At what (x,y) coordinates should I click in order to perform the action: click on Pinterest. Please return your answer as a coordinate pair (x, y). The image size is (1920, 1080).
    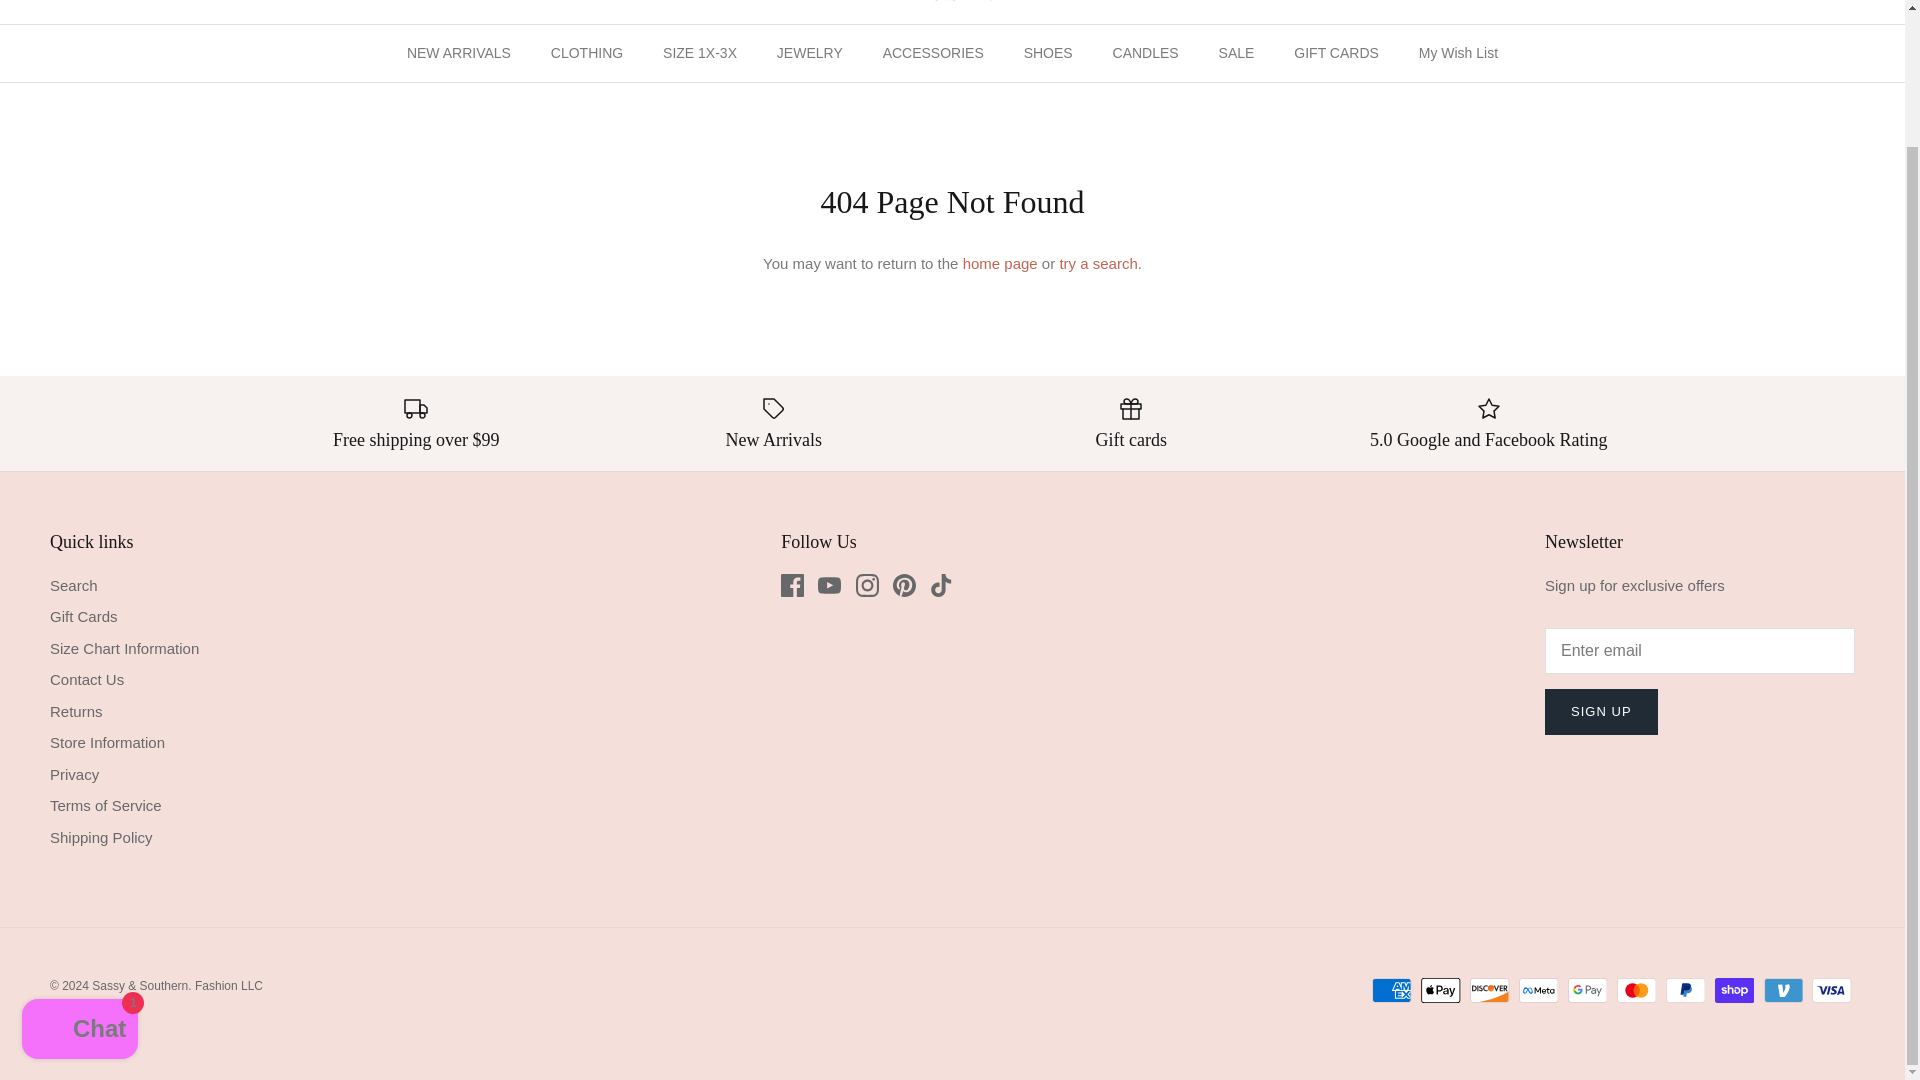
    Looking at the image, I should click on (904, 585).